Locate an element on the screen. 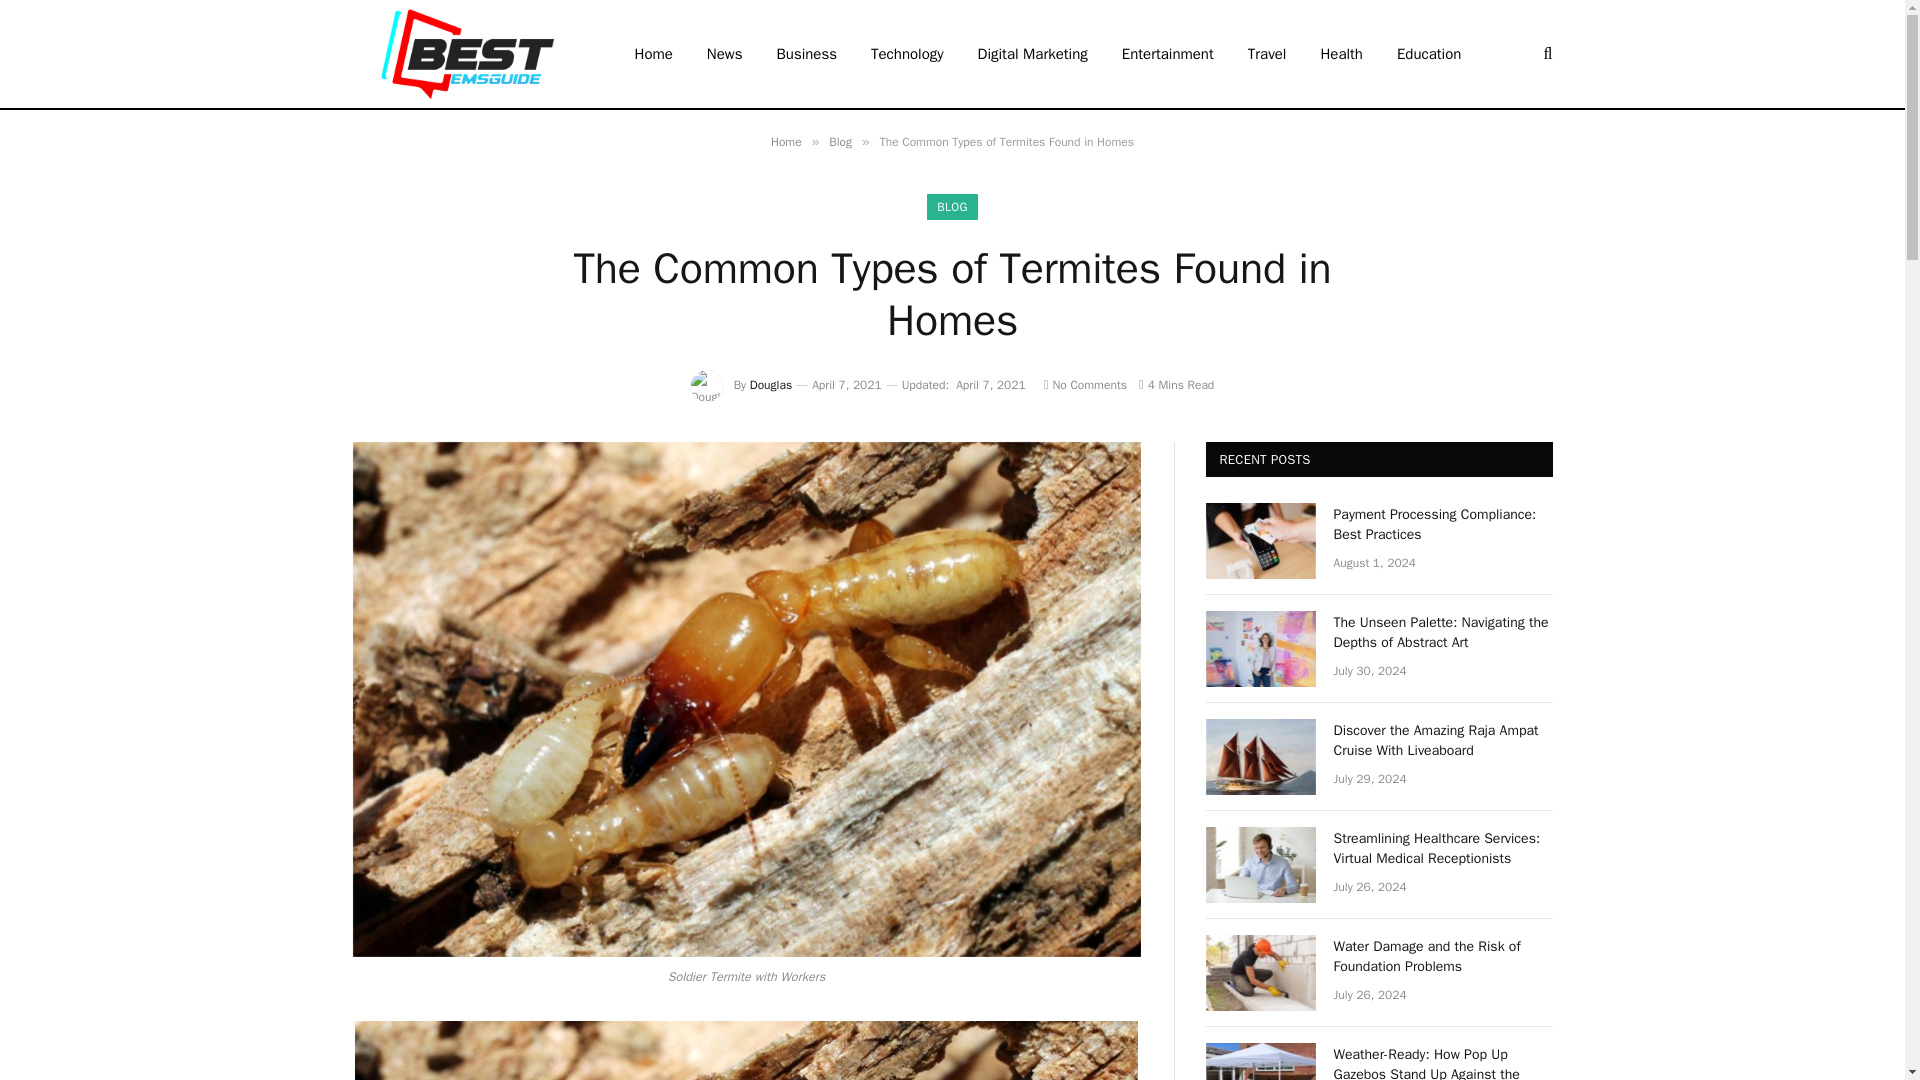 This screenshot has height=1080, width=1920. The Unseen Palette: Navigating the Depths of Abstract Art is located at coordinates (1444, 633).